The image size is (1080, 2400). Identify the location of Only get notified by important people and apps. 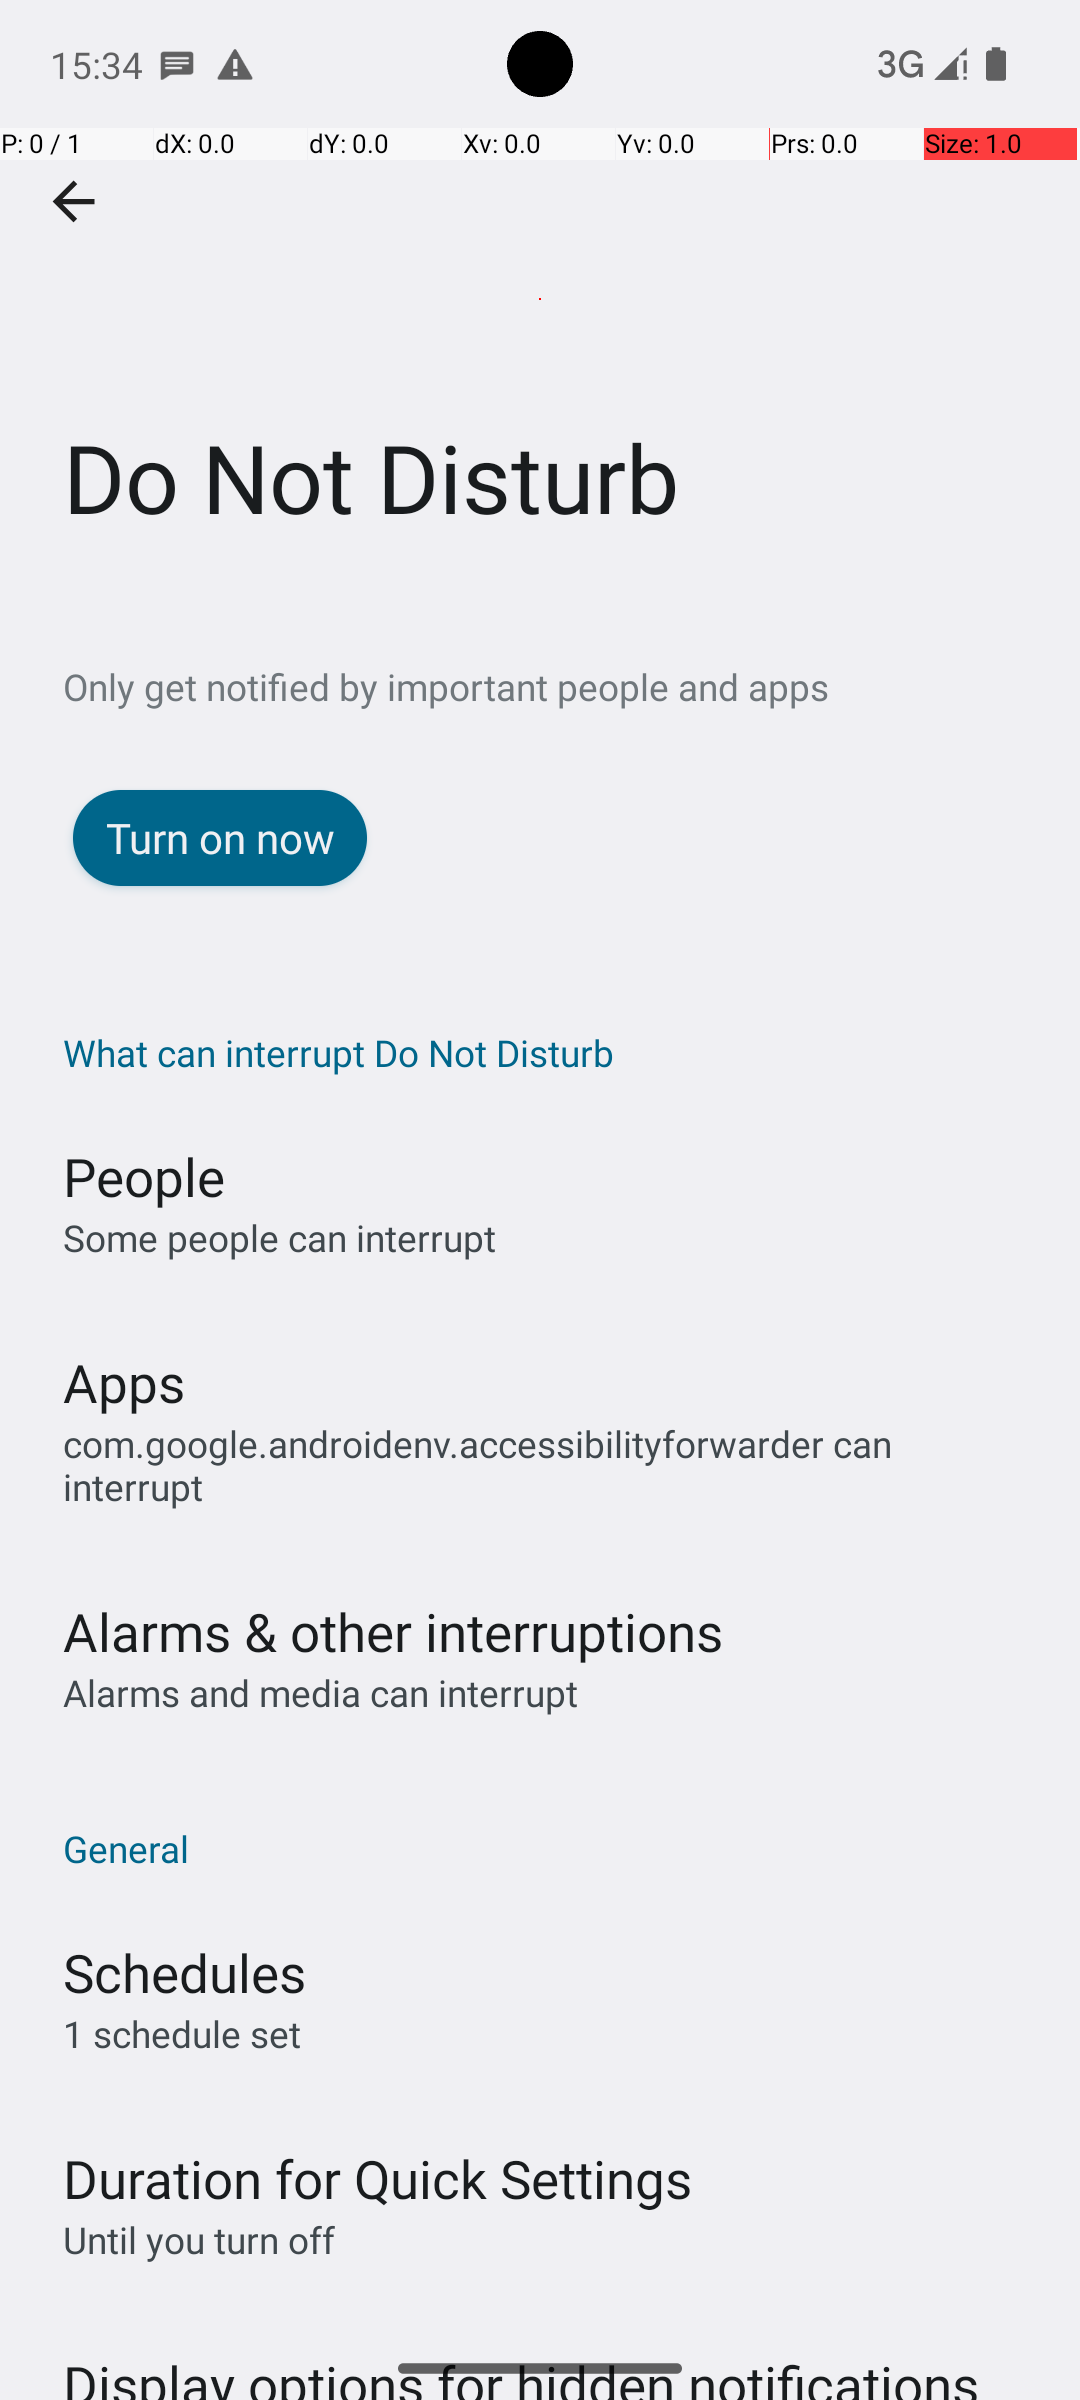
(572, 686).